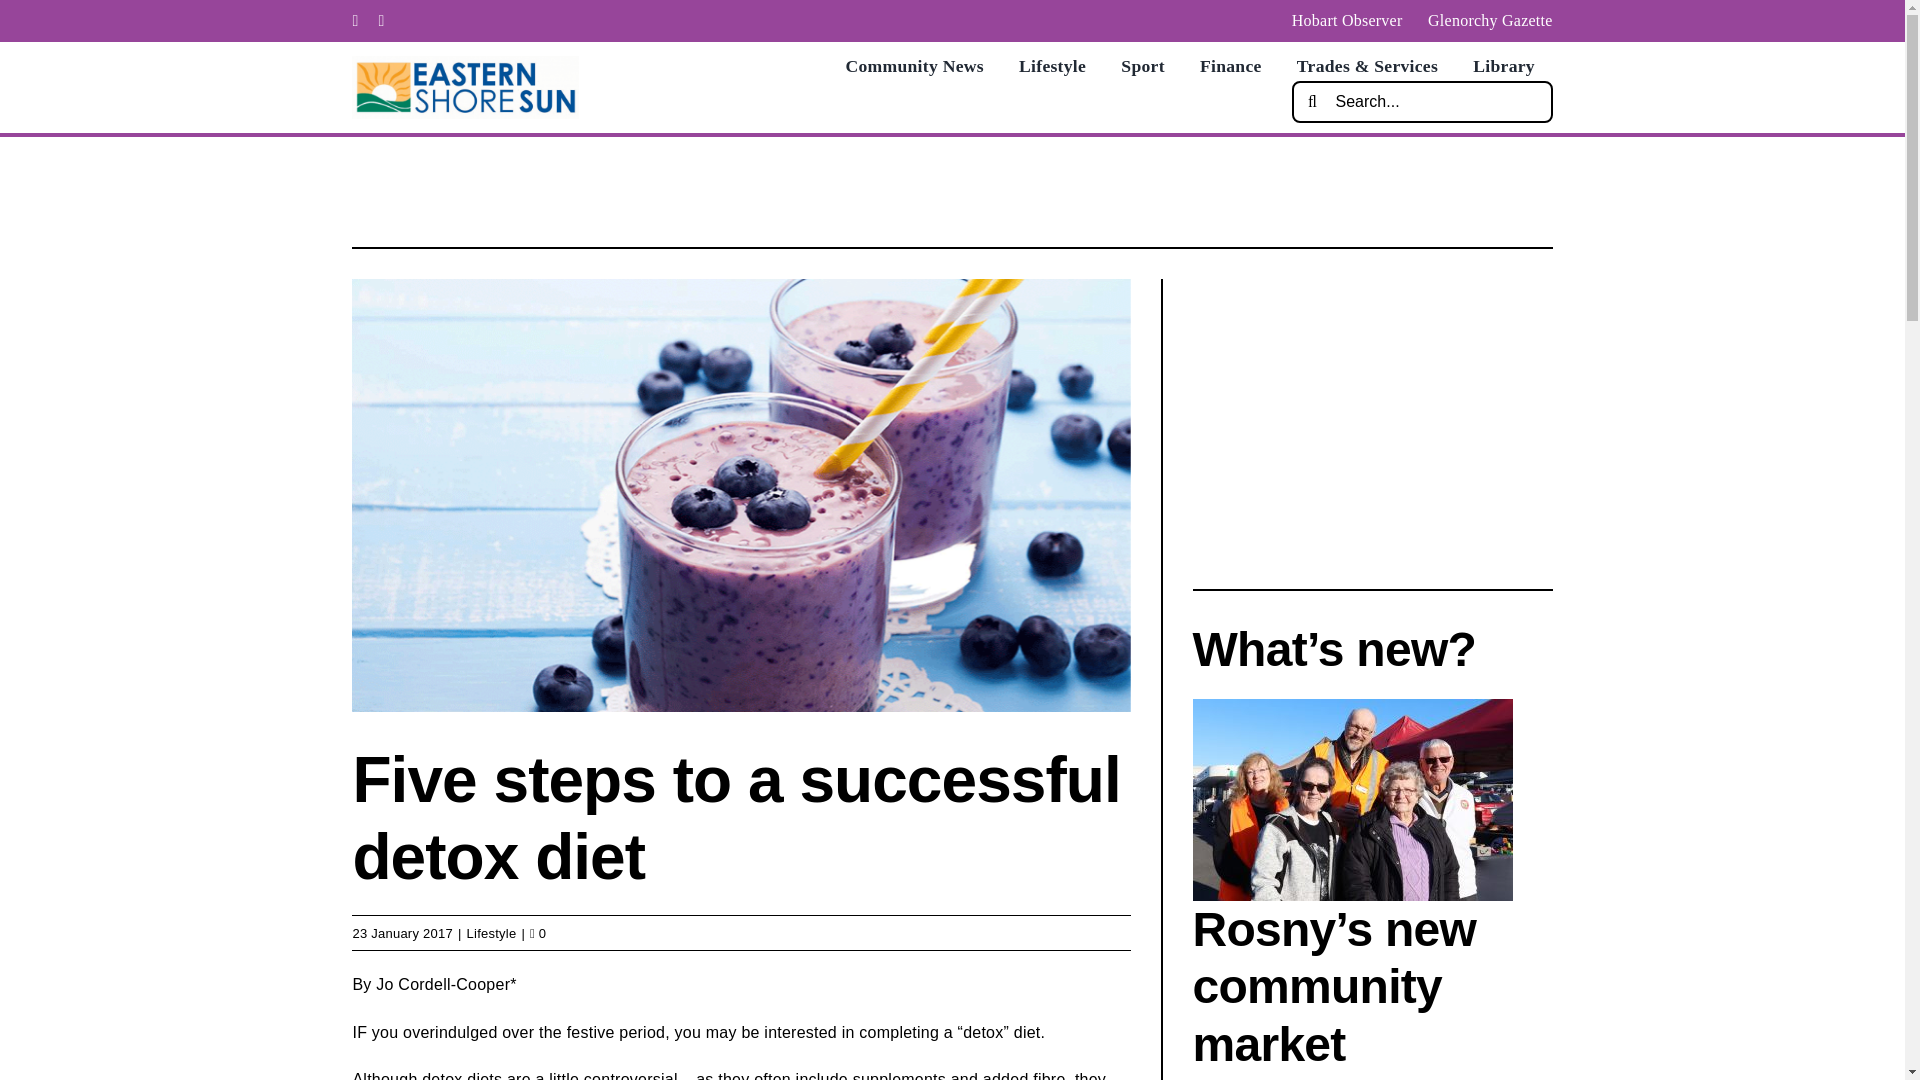 Image resolution: width=1920 pixels, height=1080 pixels. What do you see at coordinates (1503, 66) in the screenshot?
I see `Instagram` at bounding box center [1503, 66].